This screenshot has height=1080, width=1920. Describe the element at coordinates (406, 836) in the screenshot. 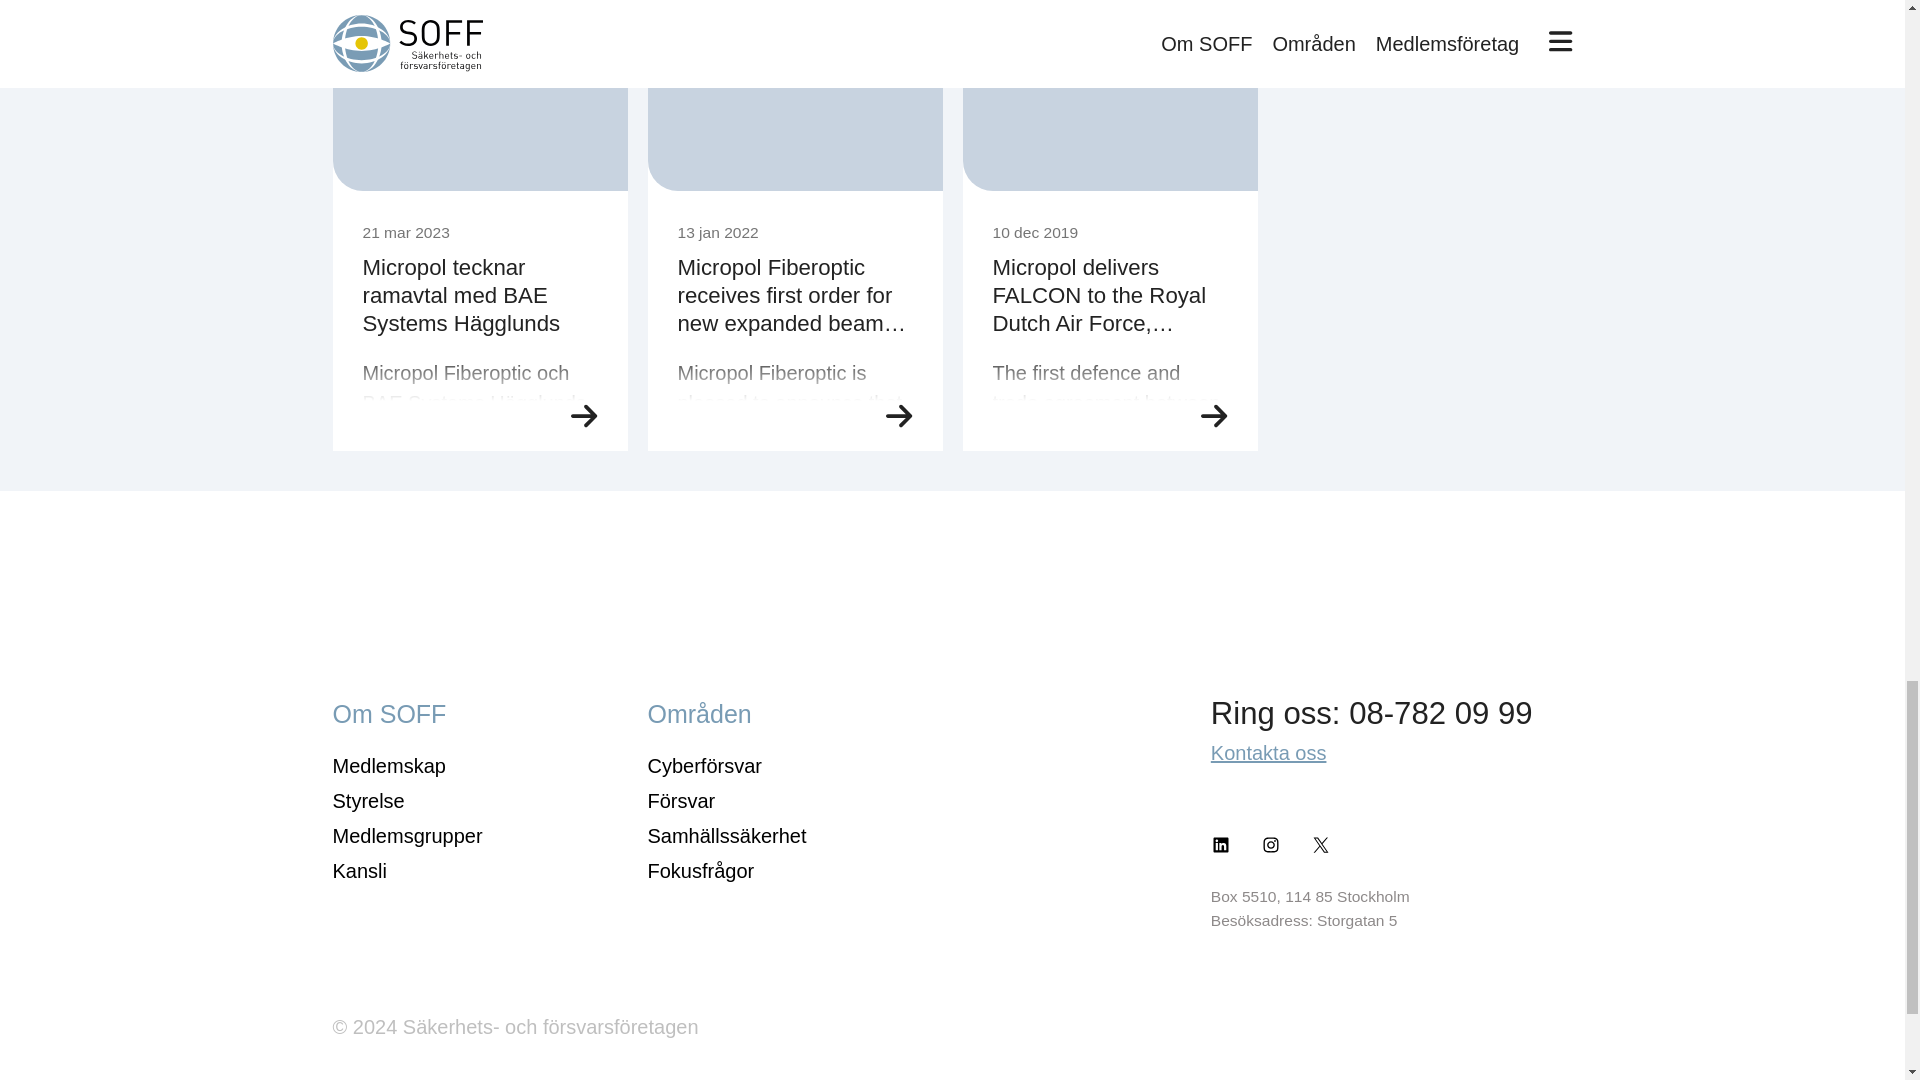

I see `Medlemsgrupper` at that location.